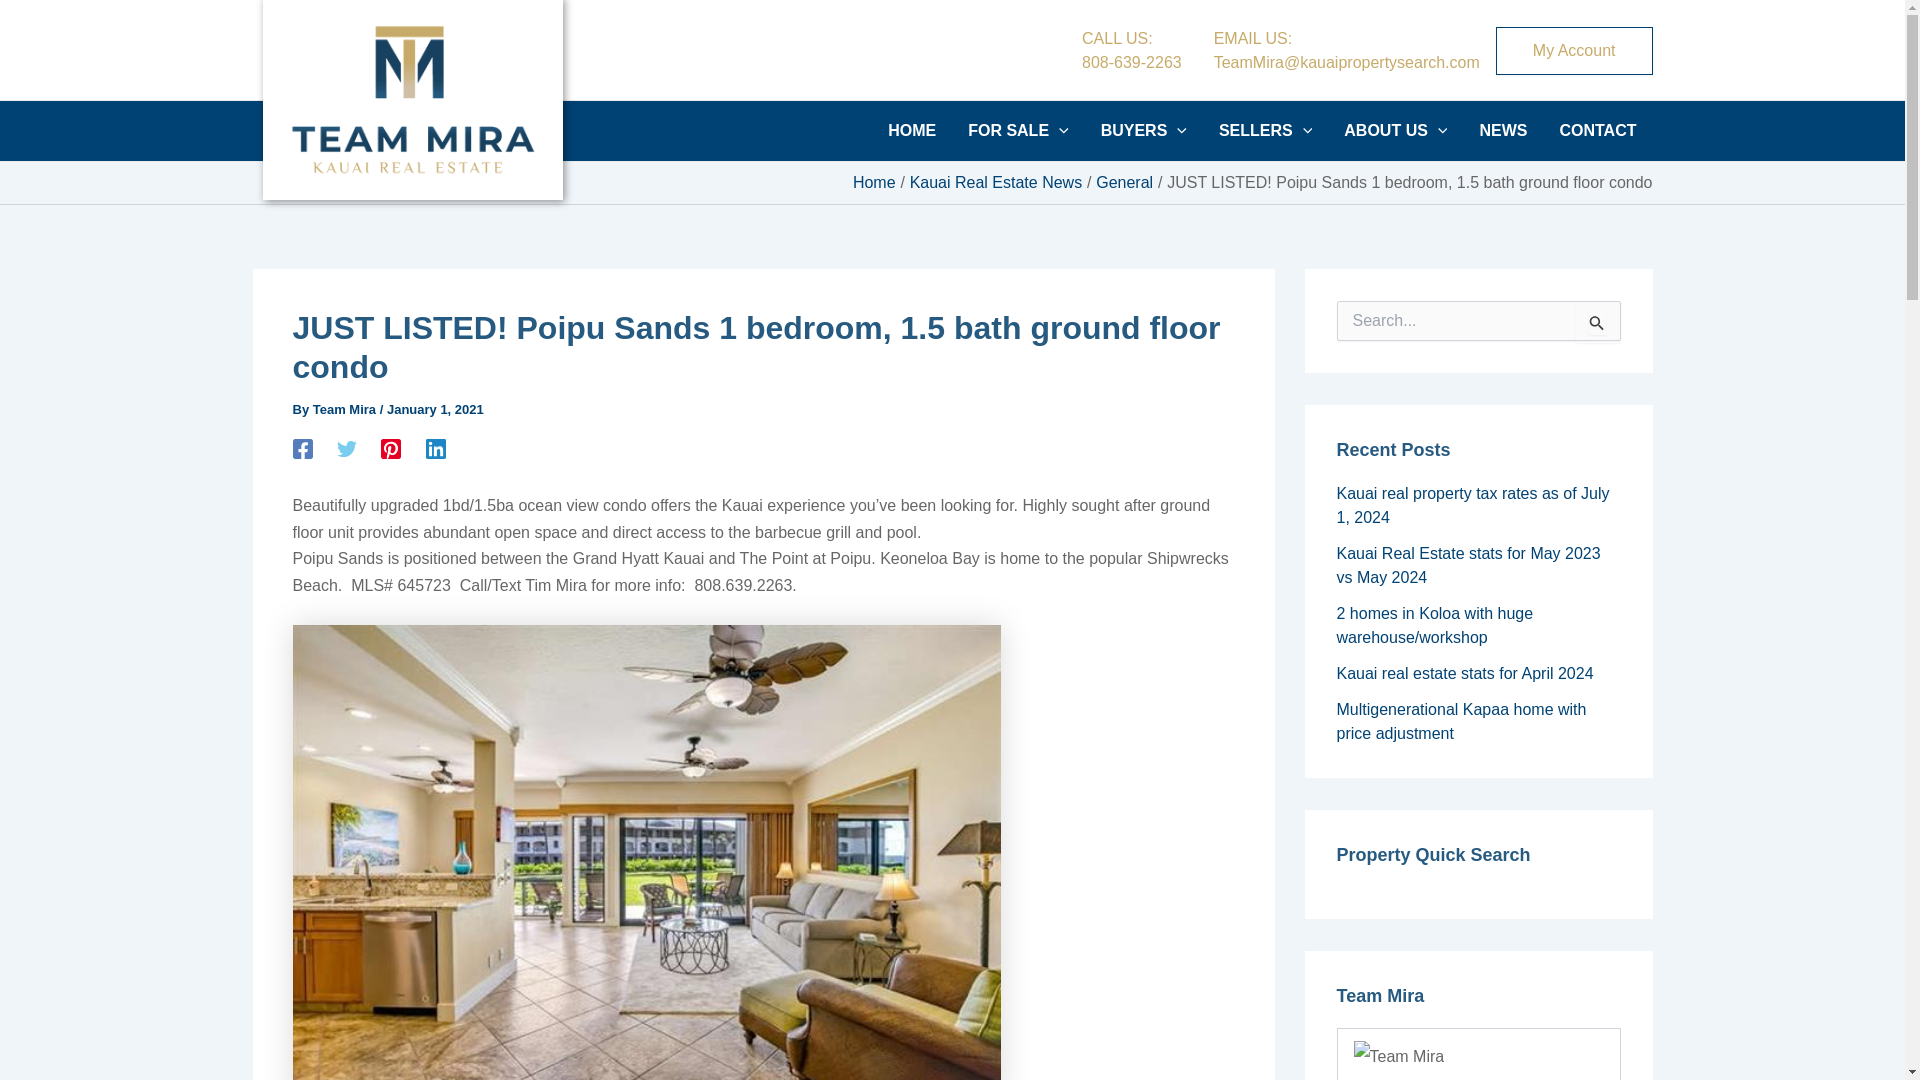 Image resolution: width=1920 pixels, height=1080 pixels. Describe the element at coordinates (912, 130) in the screenshot. I see `HOME` at that location.